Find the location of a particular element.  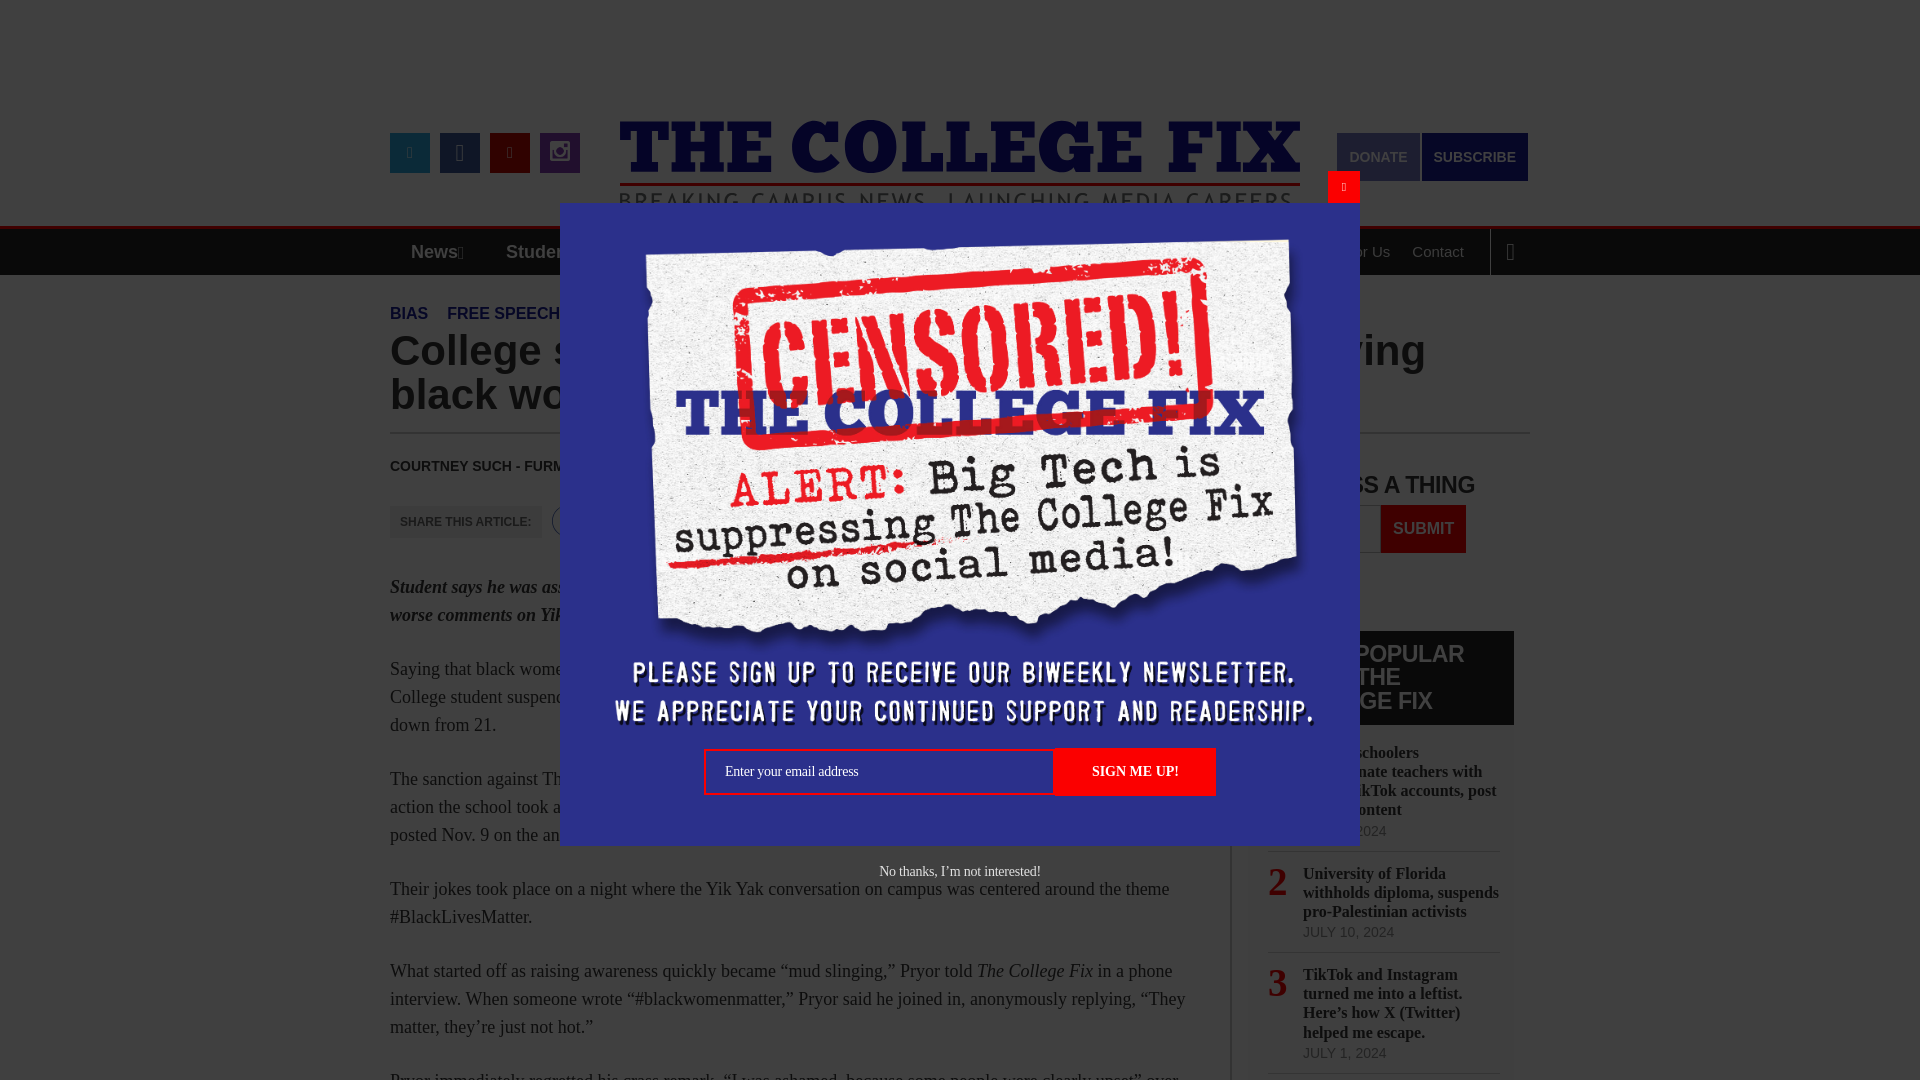

MERCHANDISE is located at coordinates (762, 252).